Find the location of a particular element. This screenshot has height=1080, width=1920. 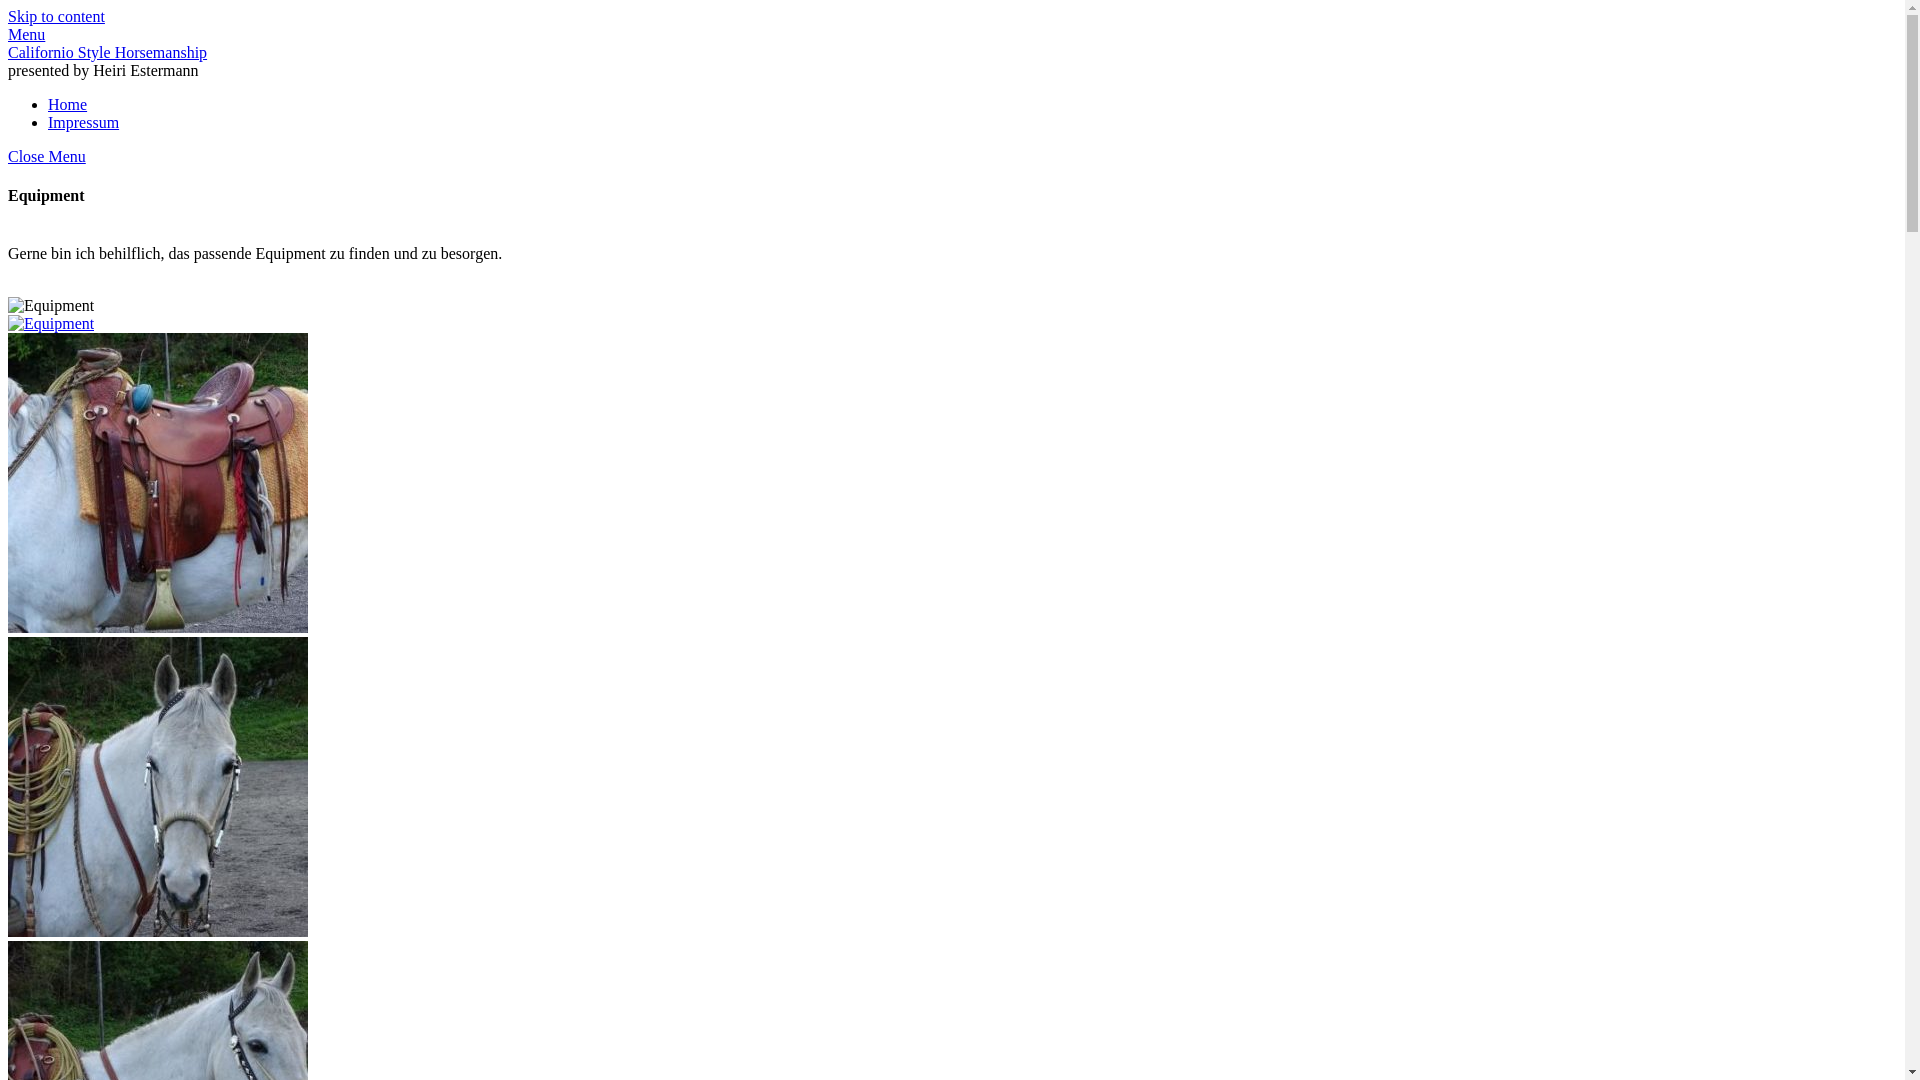

Equipment is located at coordinates (51, 306).